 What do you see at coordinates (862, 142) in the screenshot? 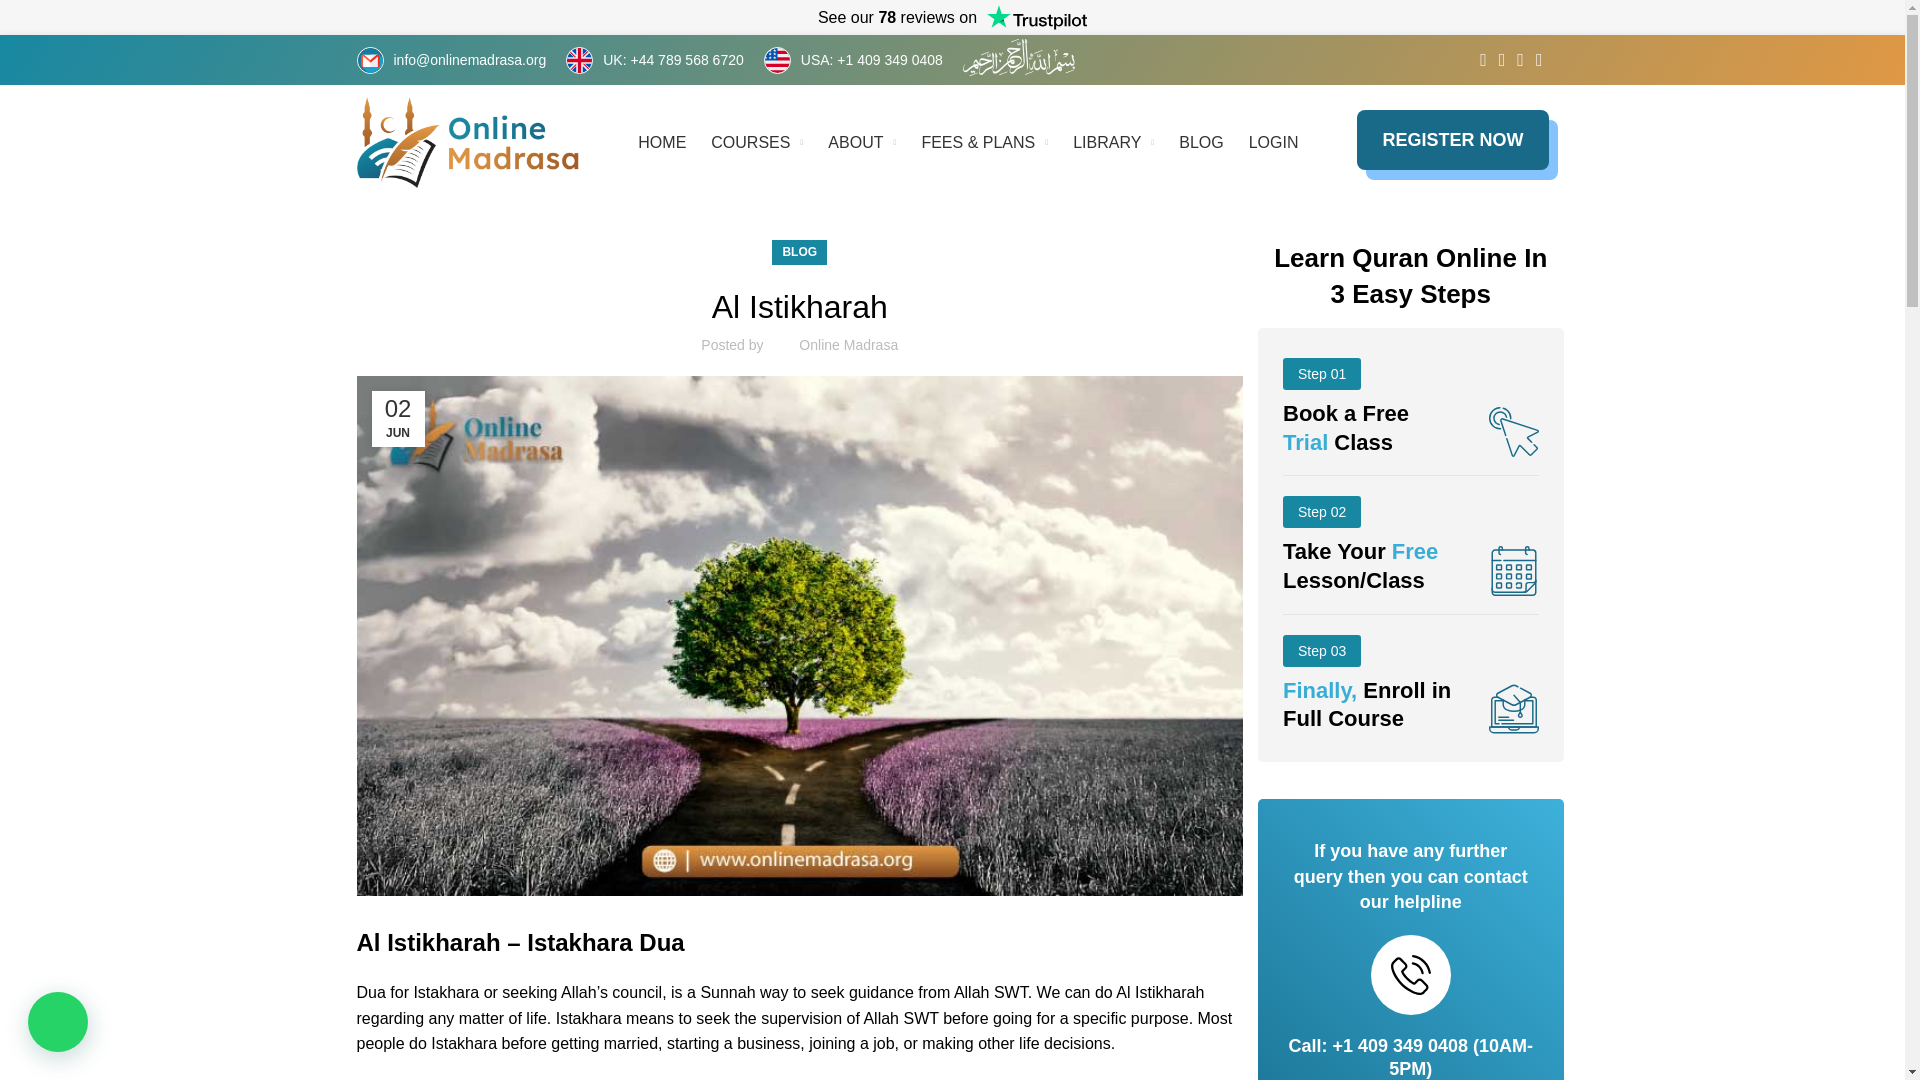
I see `ABOUT` at bounding box center [862, 142].